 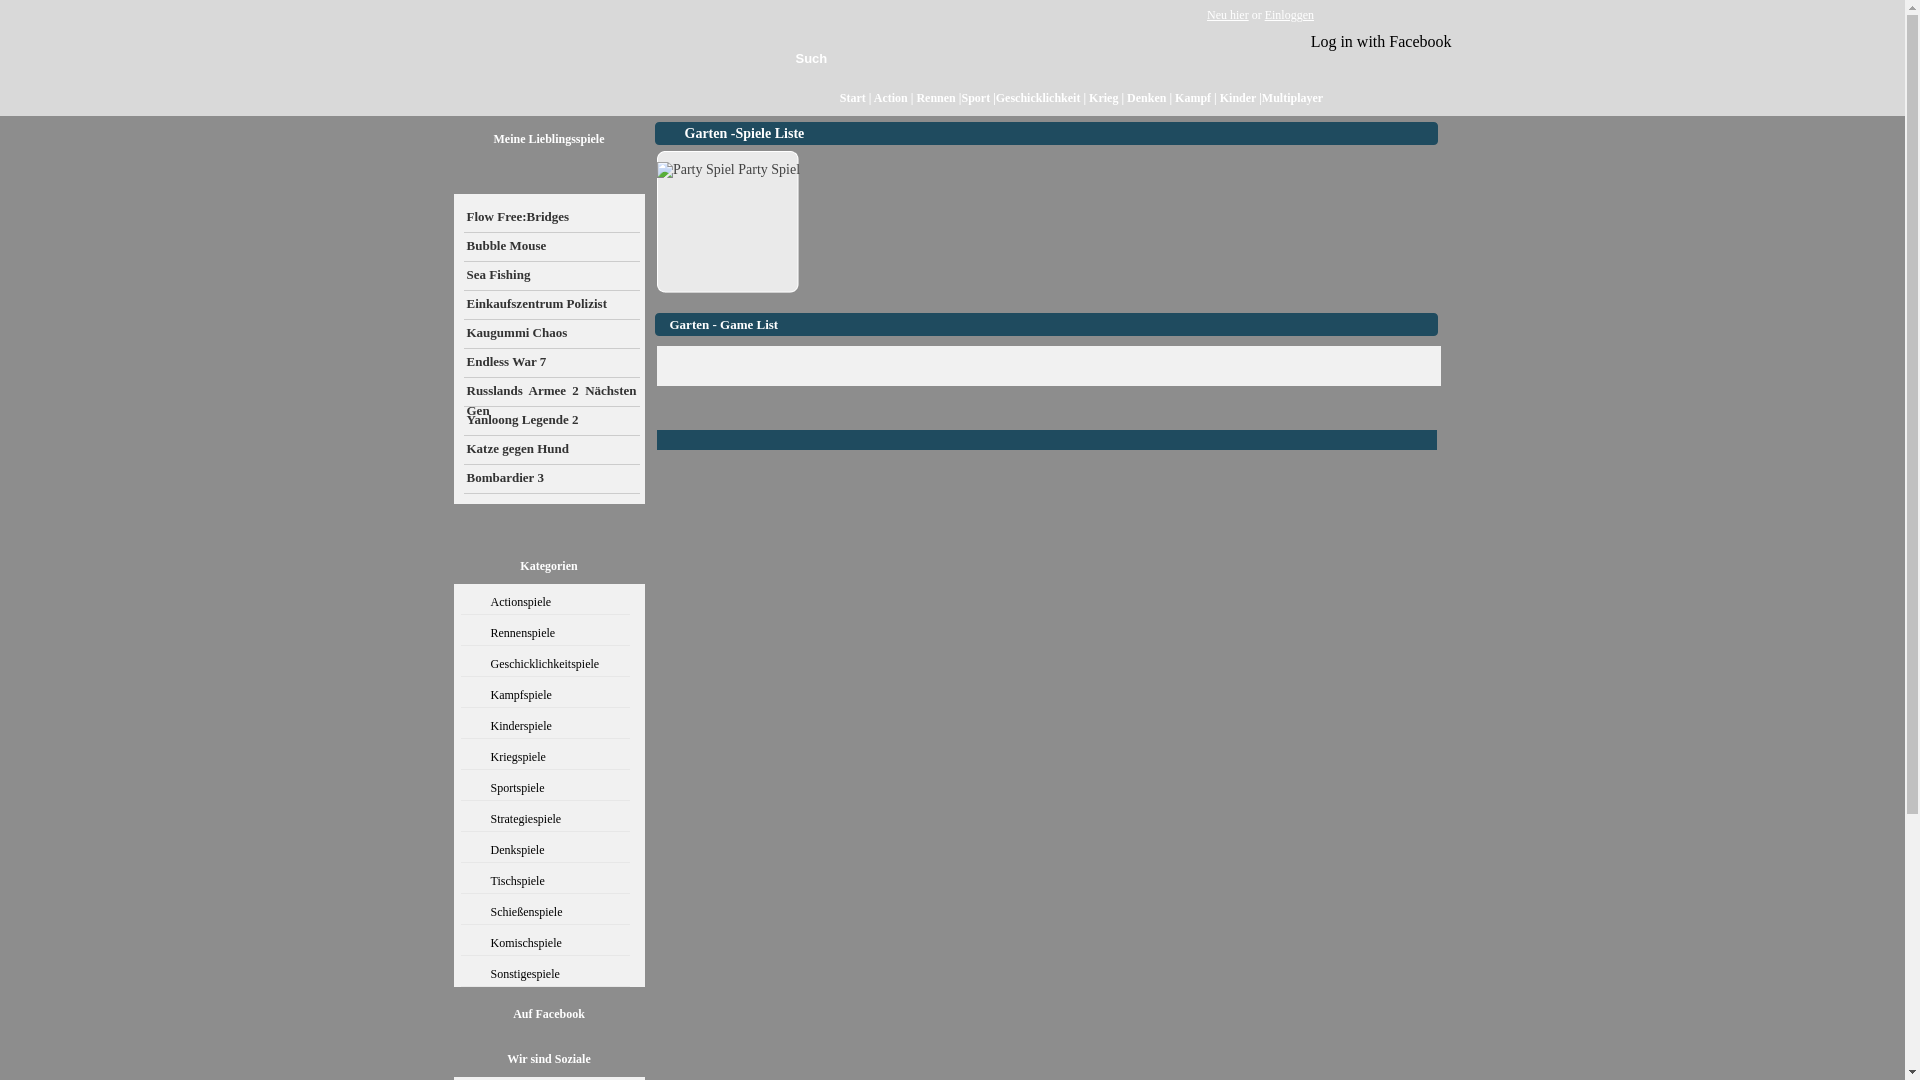 I want to click on Krieg, so click(x=1104, y=98).